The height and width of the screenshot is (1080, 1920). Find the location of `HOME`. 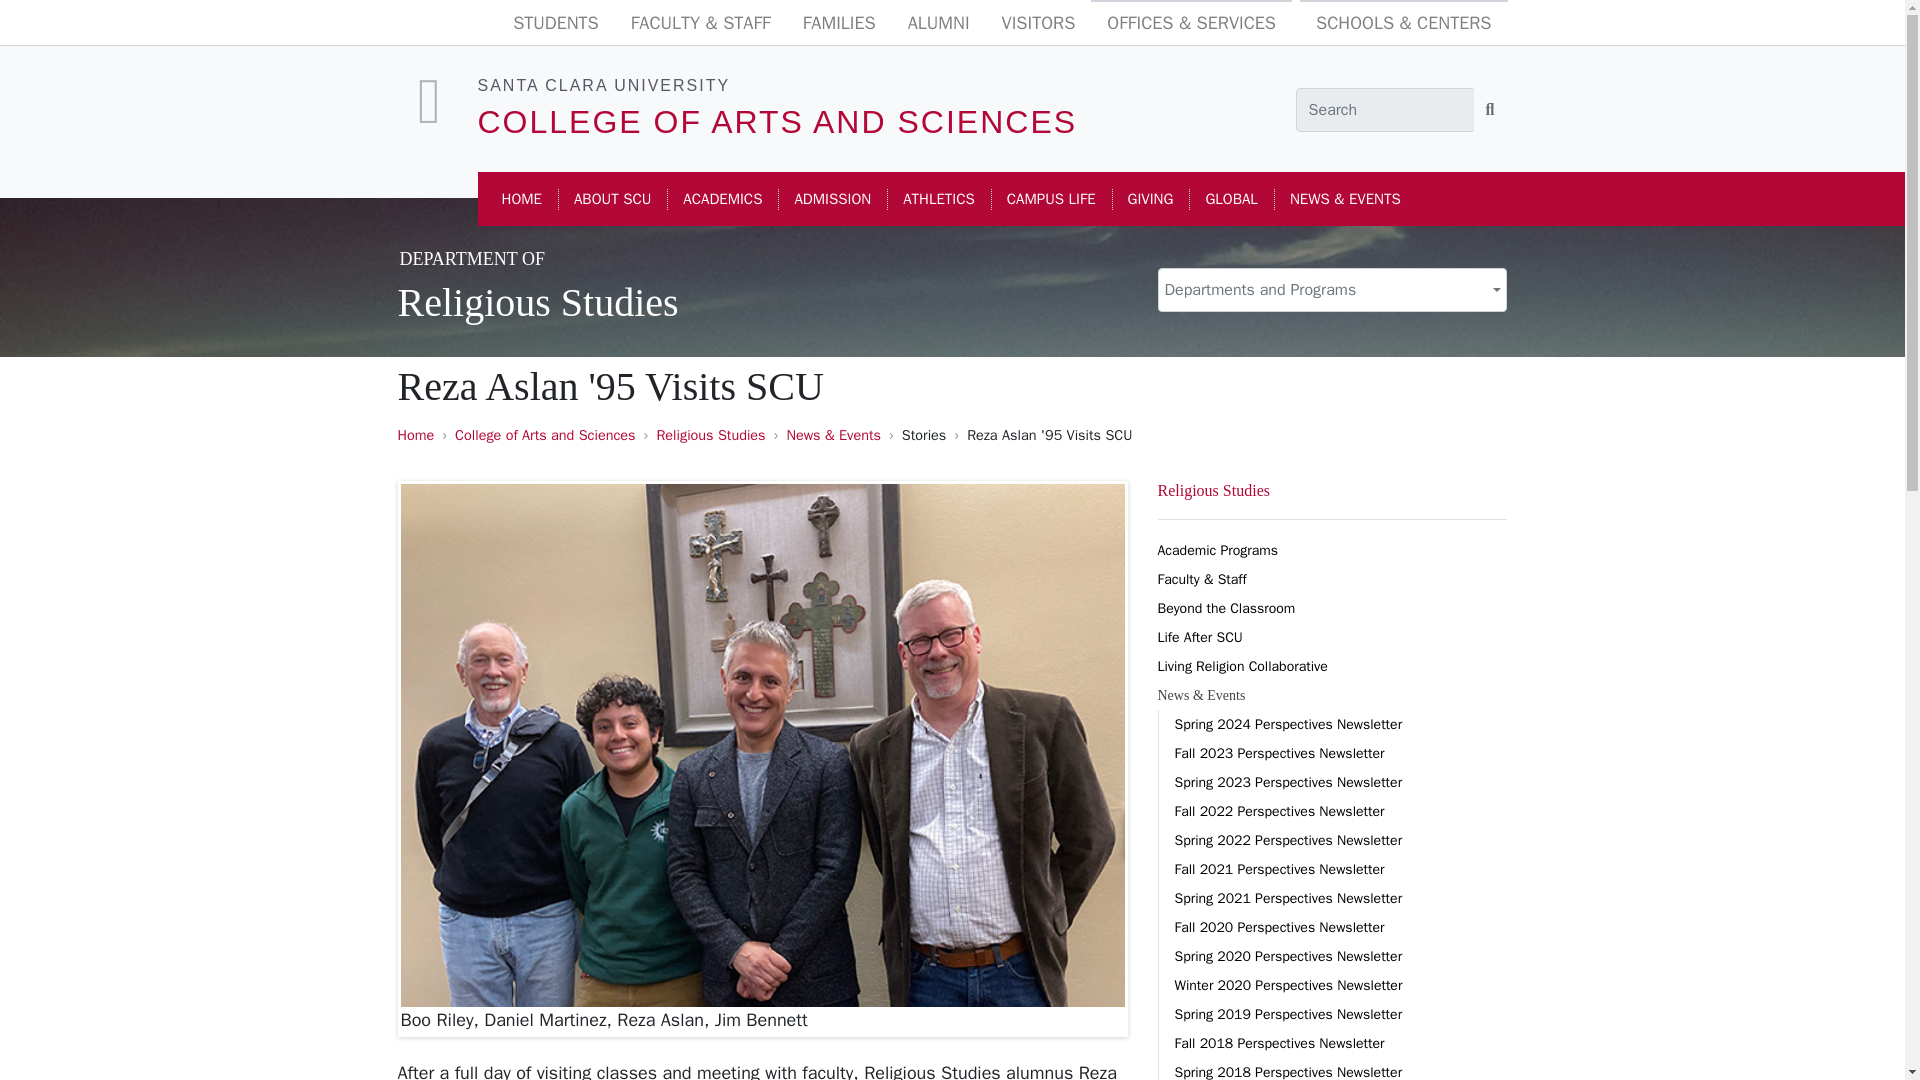

HOME is located at coordinates (522, 200).